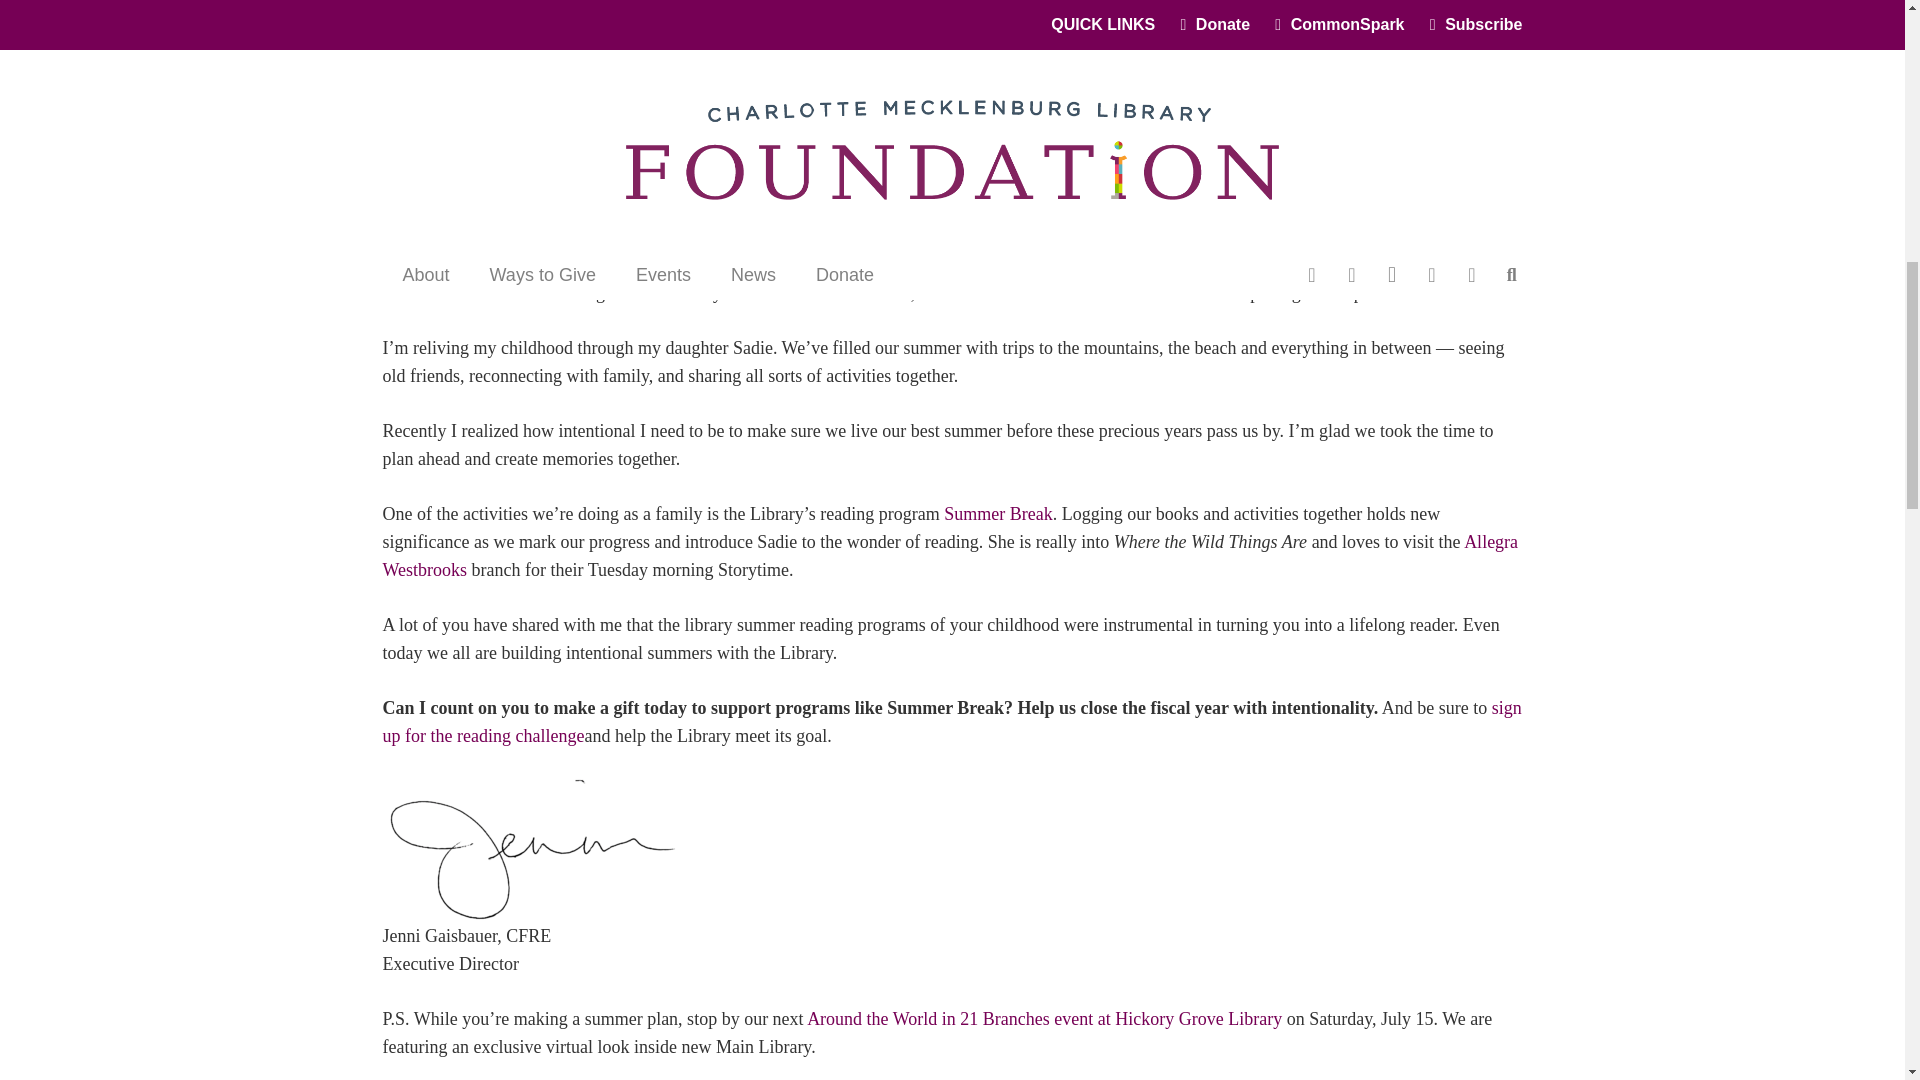 The width and height of the screenshot is (1920, 1080). What do you see at coordinates (998, 514) in the screenshot?
I see `Summer Break` at bounding box center [998, 514].